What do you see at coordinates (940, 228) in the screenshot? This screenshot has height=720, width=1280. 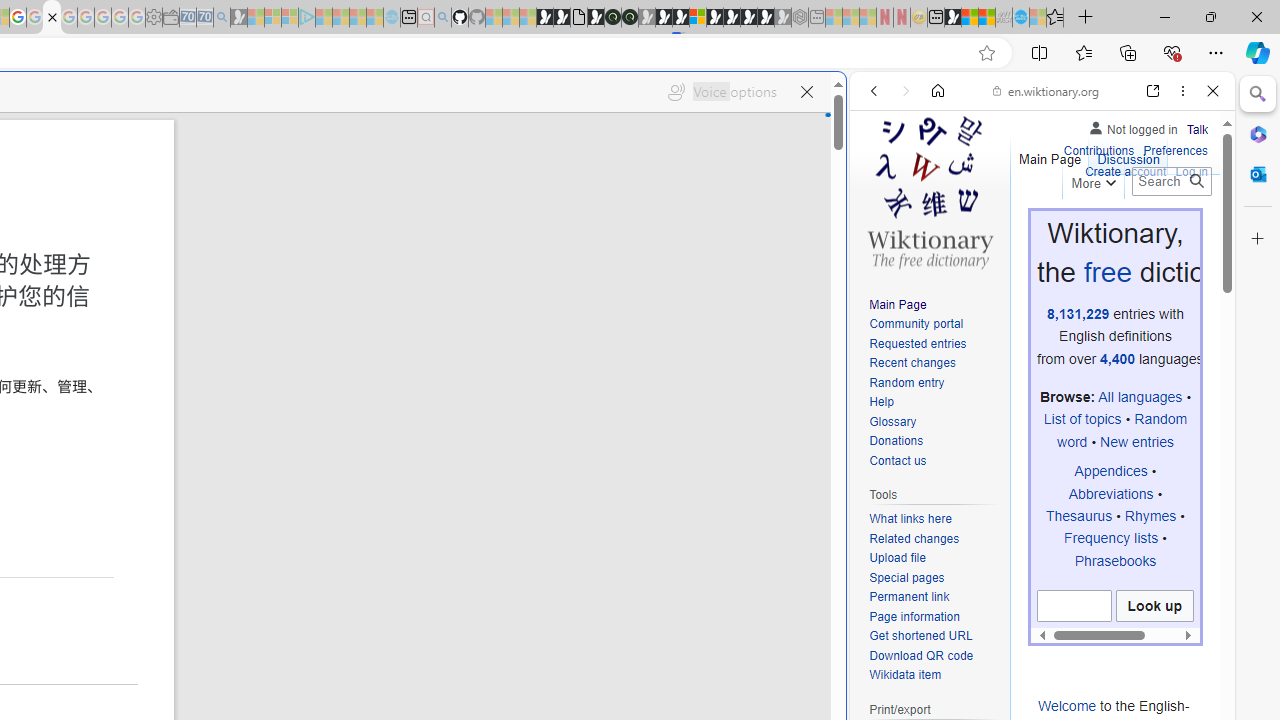 I see `IMAGES` at bounding box center [940, 228].